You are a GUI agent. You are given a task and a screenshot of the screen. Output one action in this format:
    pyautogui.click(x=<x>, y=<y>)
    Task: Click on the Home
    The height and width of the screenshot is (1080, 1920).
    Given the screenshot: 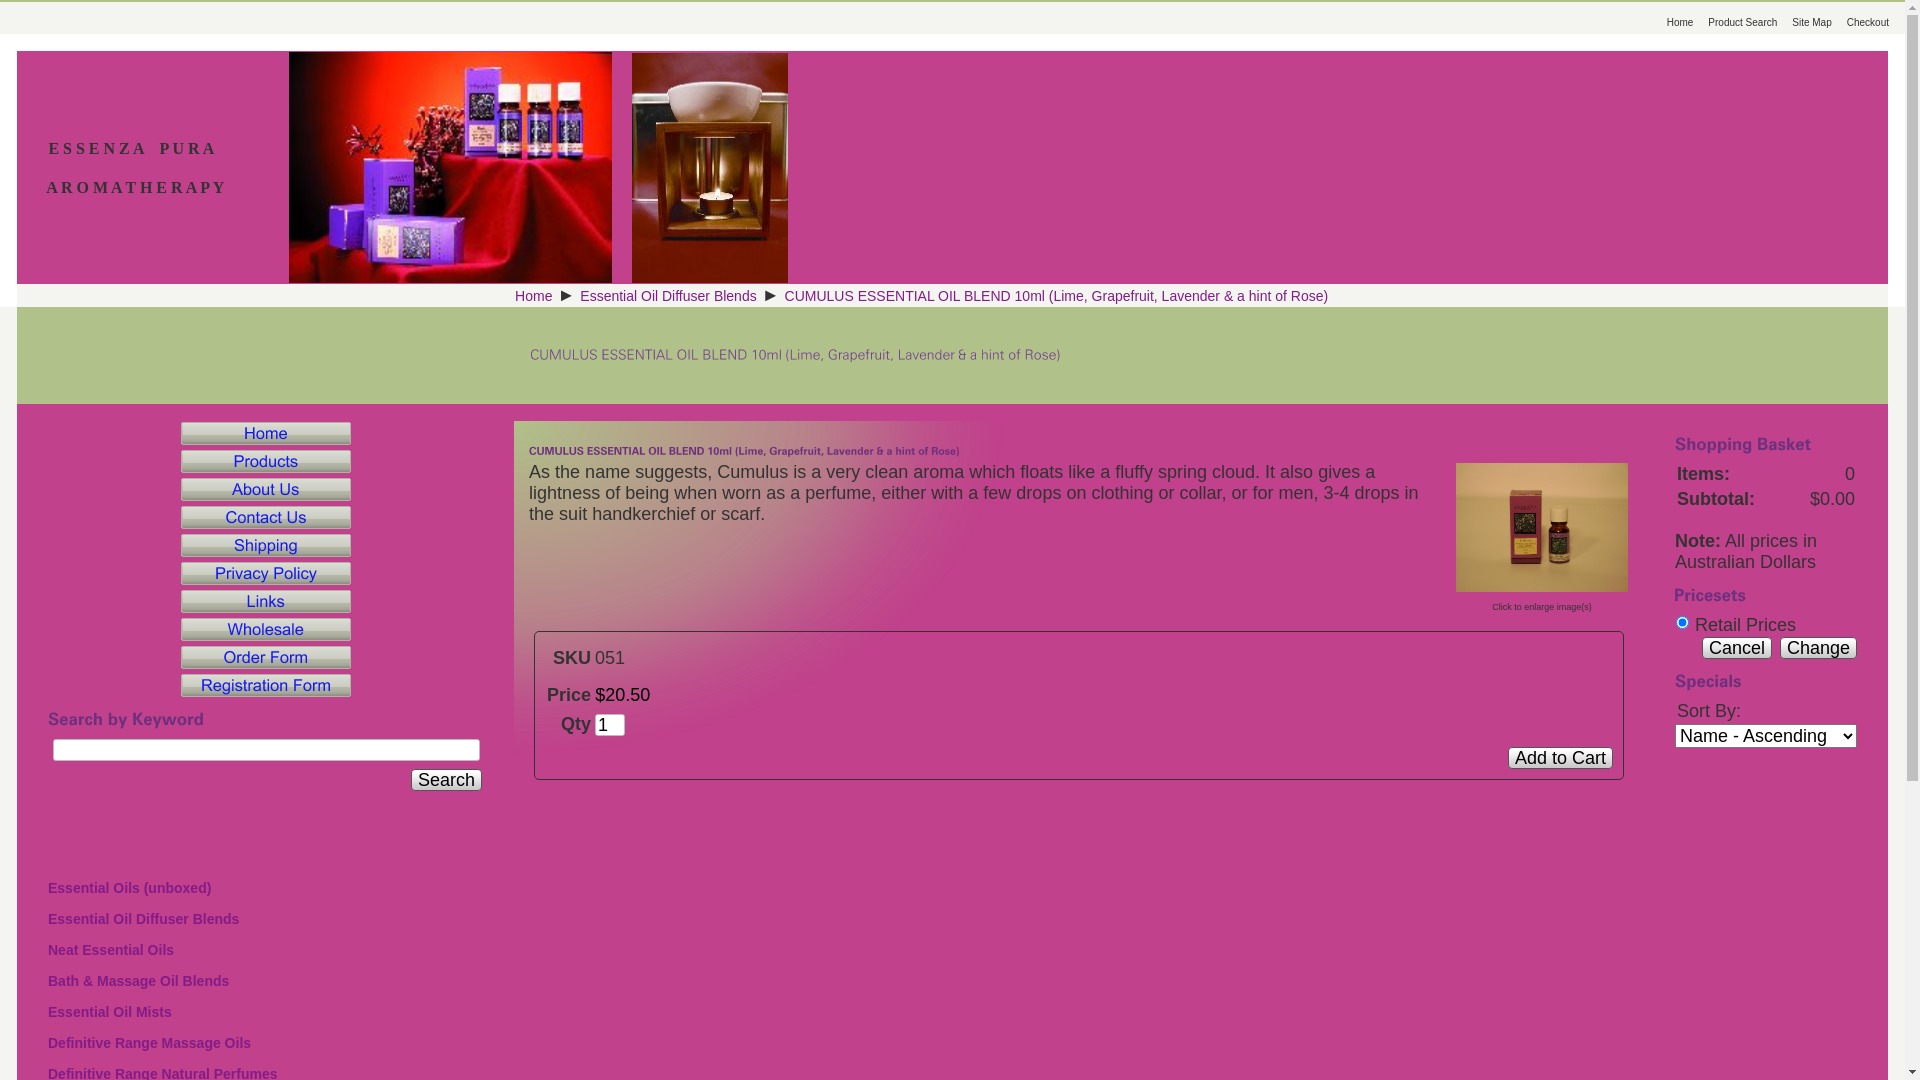 What is the action you would take?
    pyautogui.click(x=1688, y=22)
    